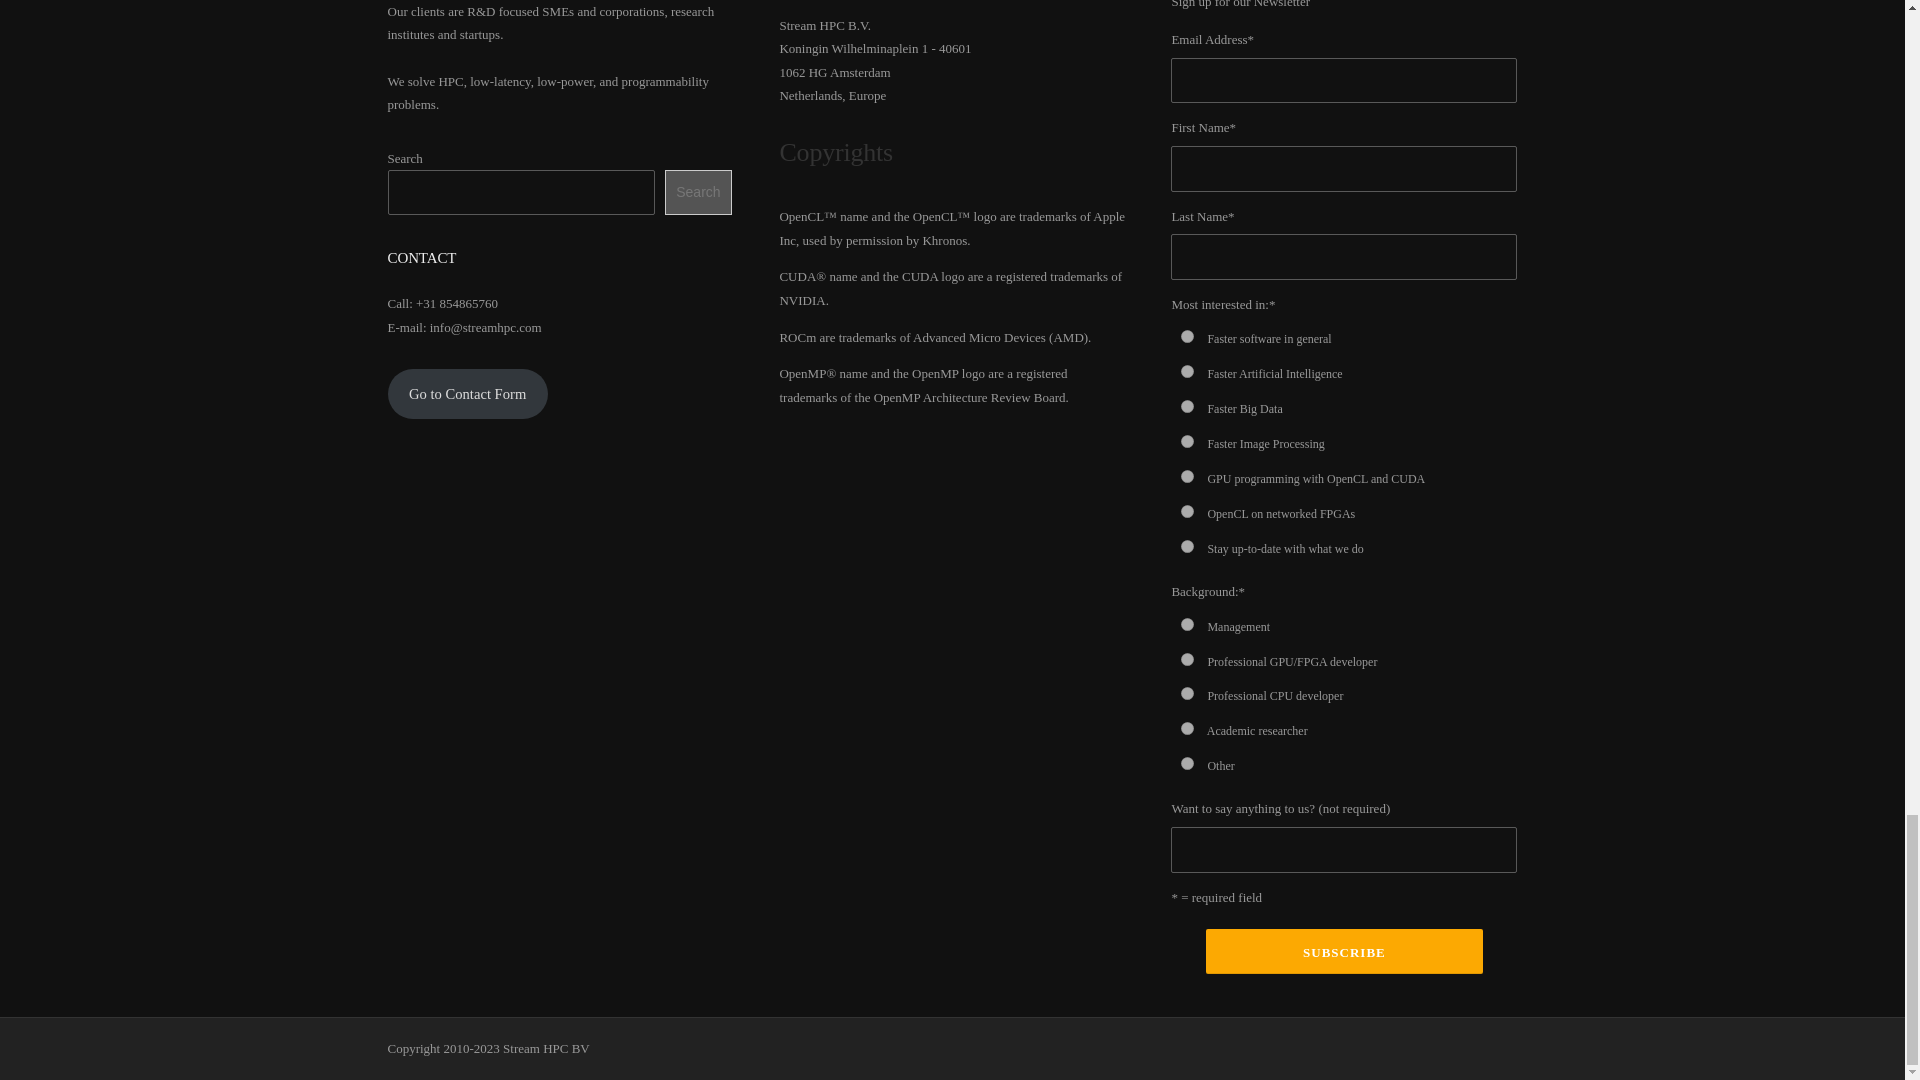 The width and height of the screenshot is (1920, 1080). I want to click on Academic researcher, so click(1187, 728).